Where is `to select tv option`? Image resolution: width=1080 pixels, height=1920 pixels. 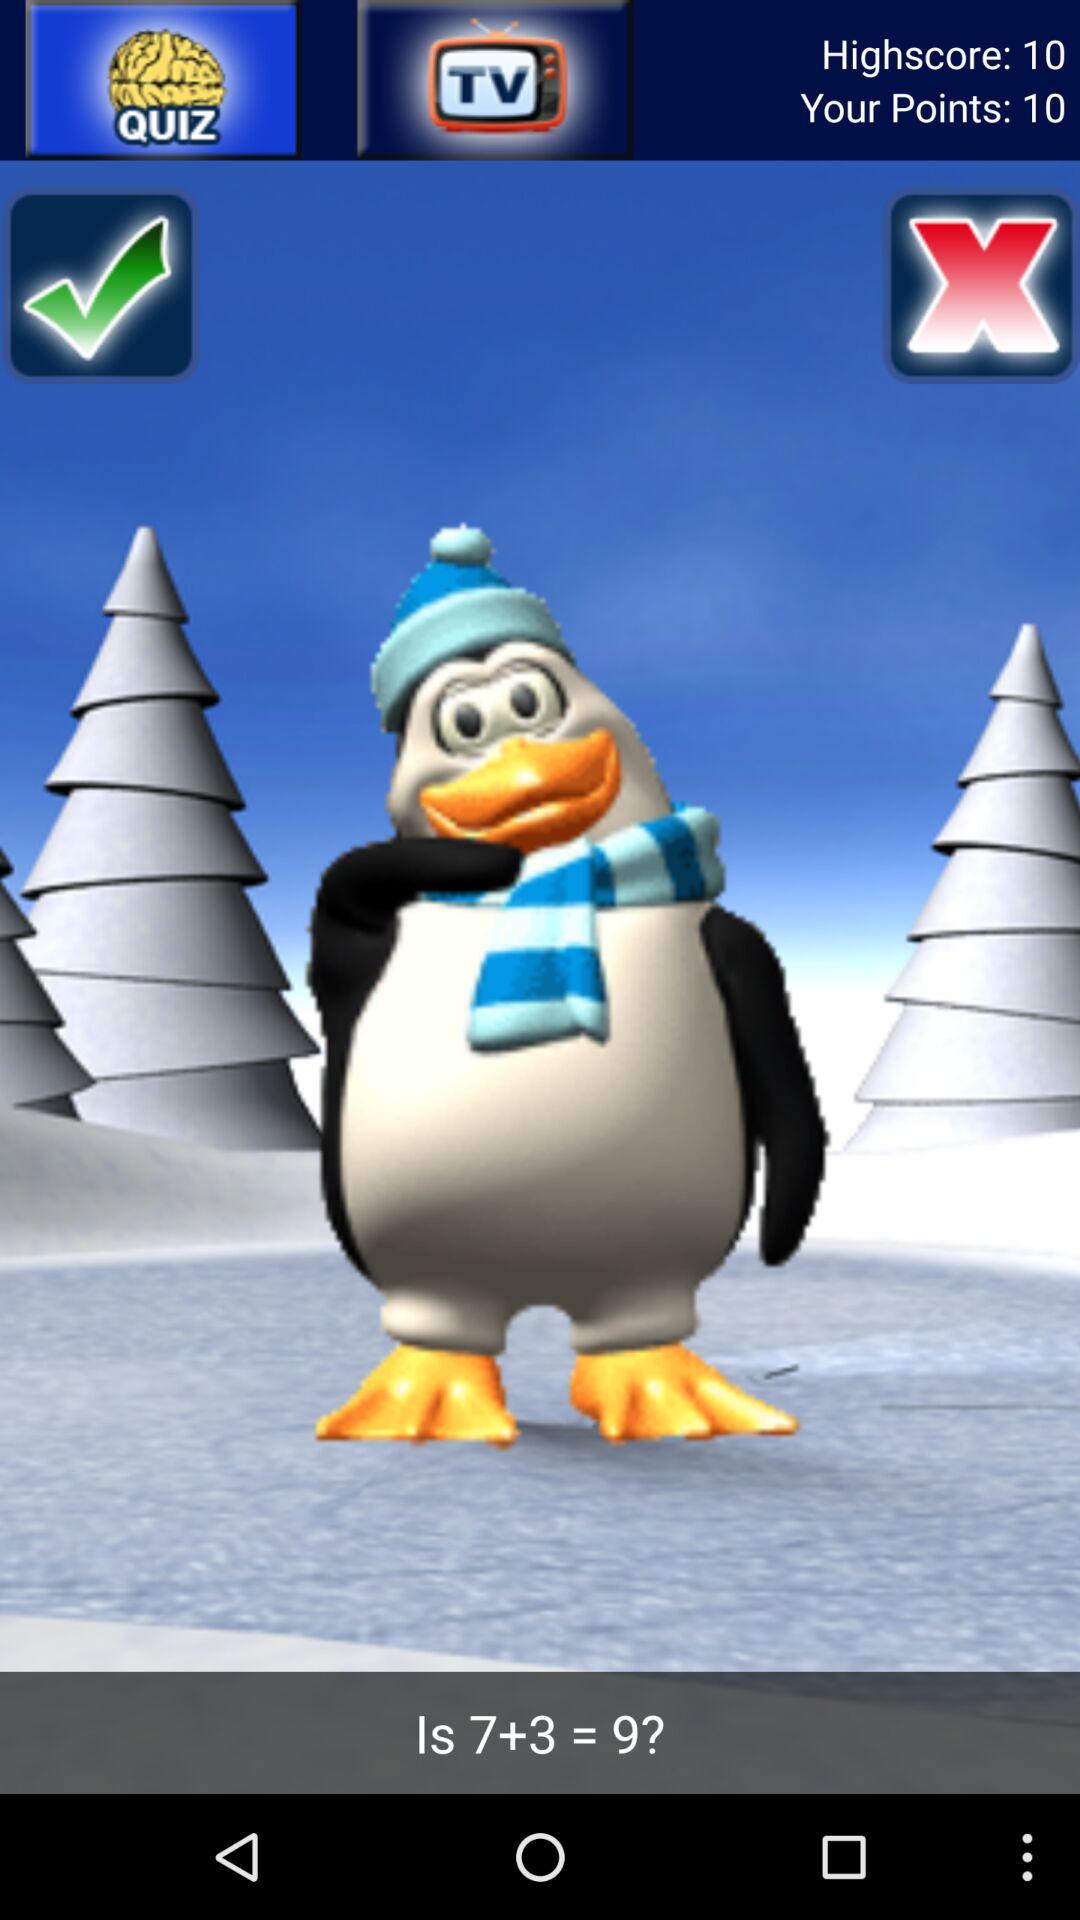 to select tv option is located at coordinates (493, 80).